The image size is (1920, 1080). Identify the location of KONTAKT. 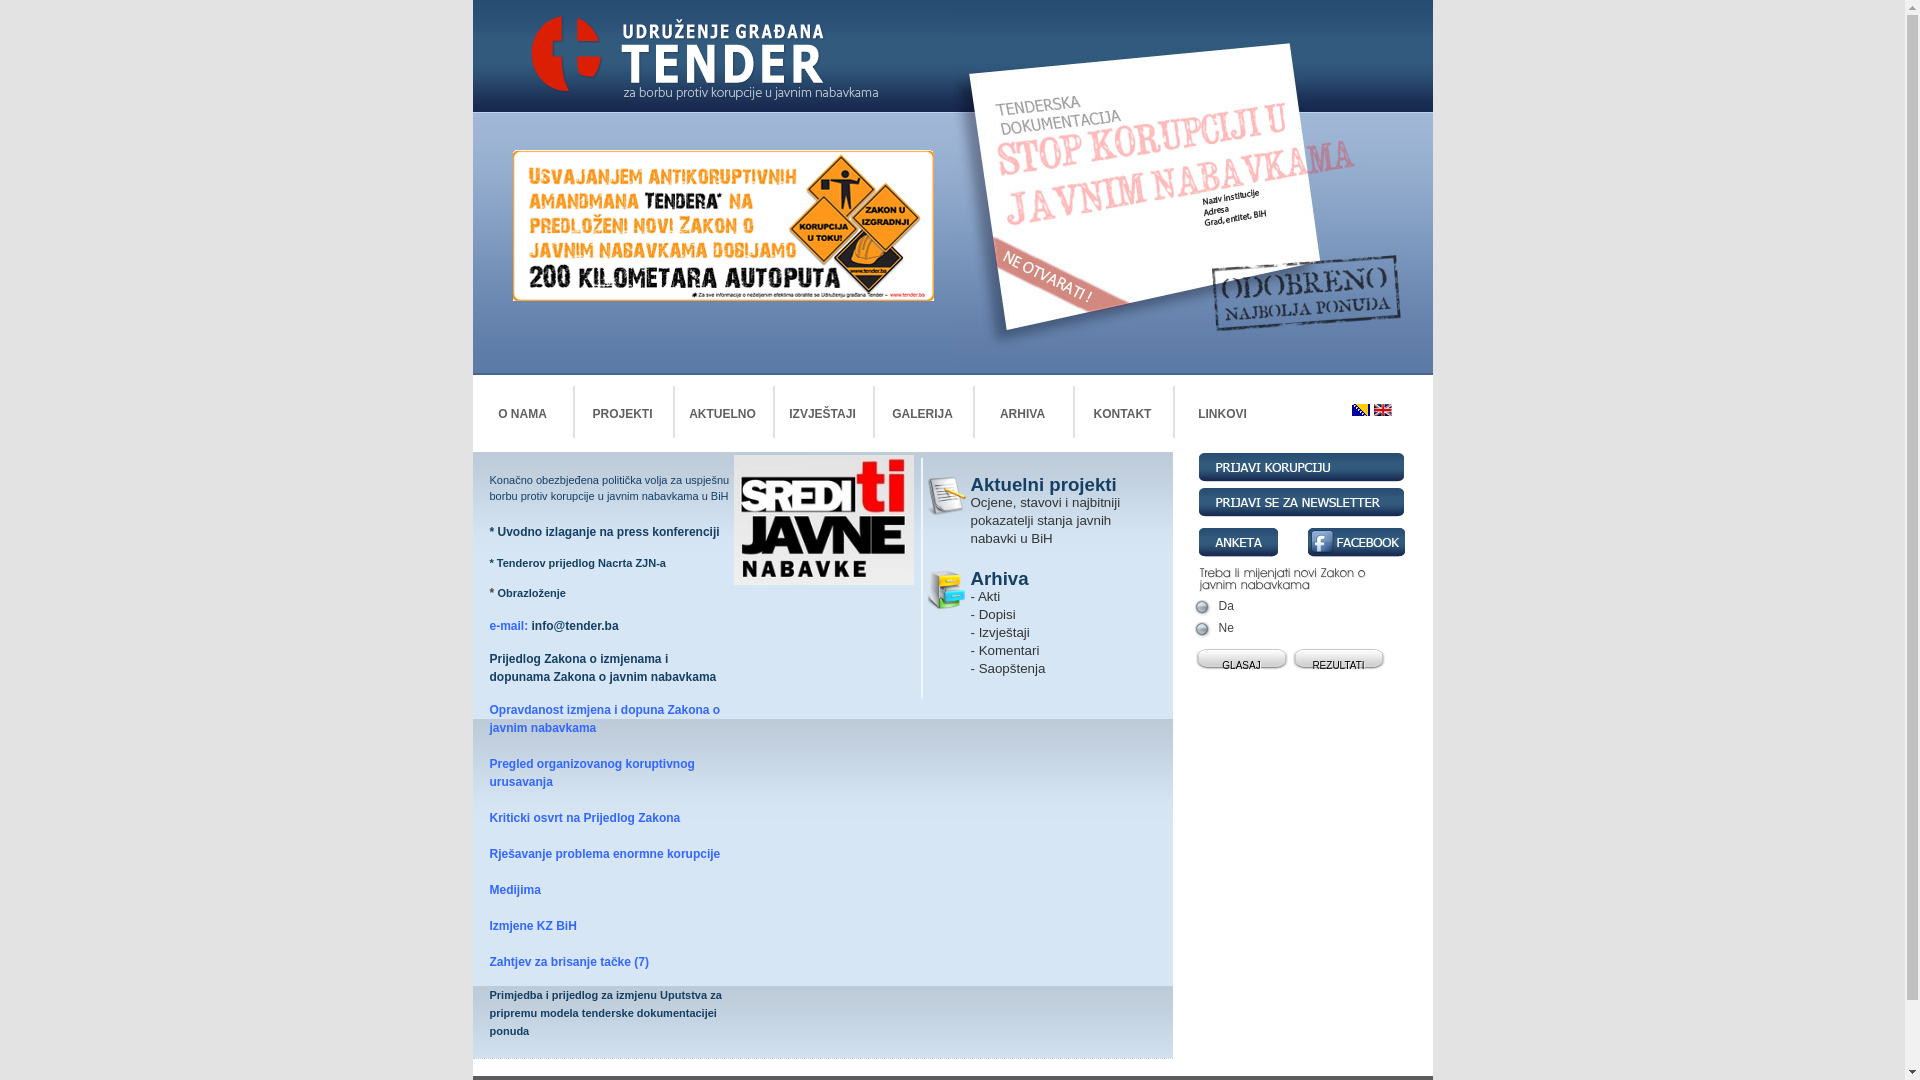
(1122, 414).